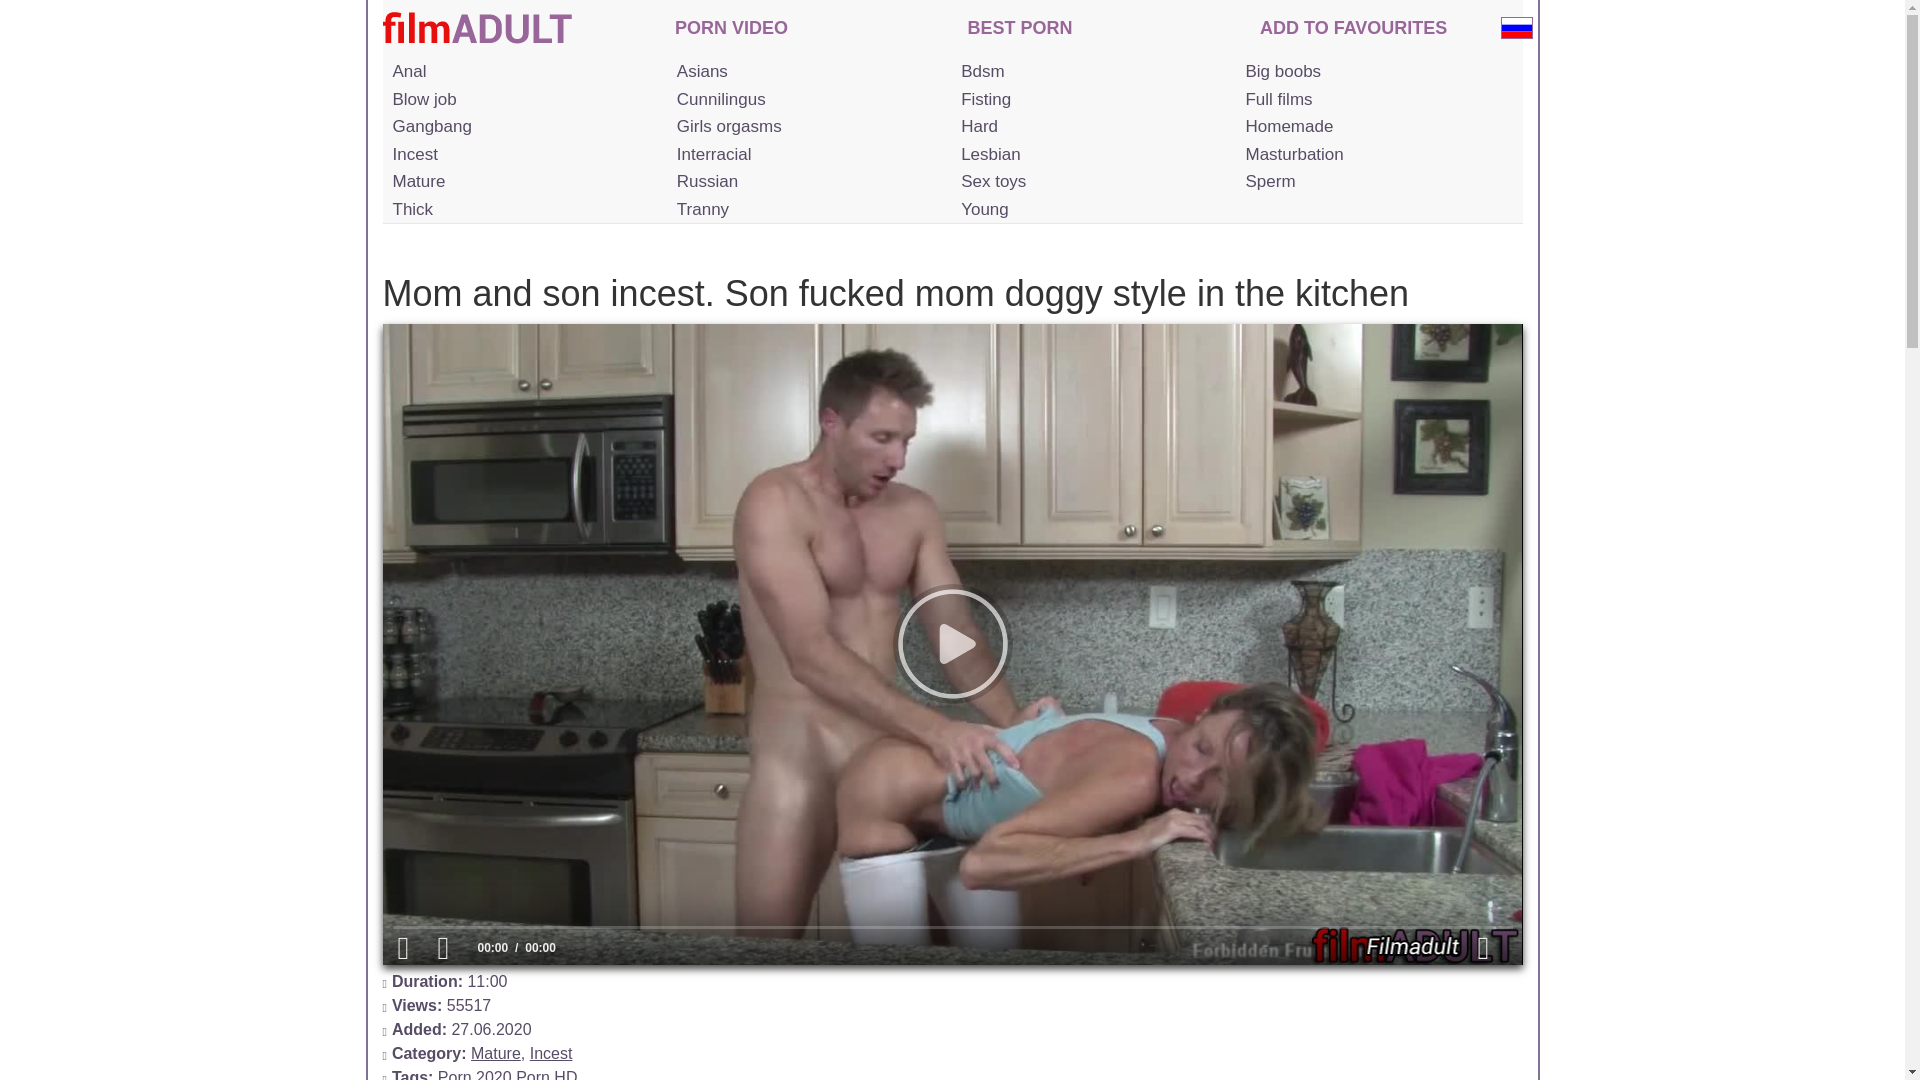  I want to click on Interracial porn, sex with blacks, so click(806, 154).